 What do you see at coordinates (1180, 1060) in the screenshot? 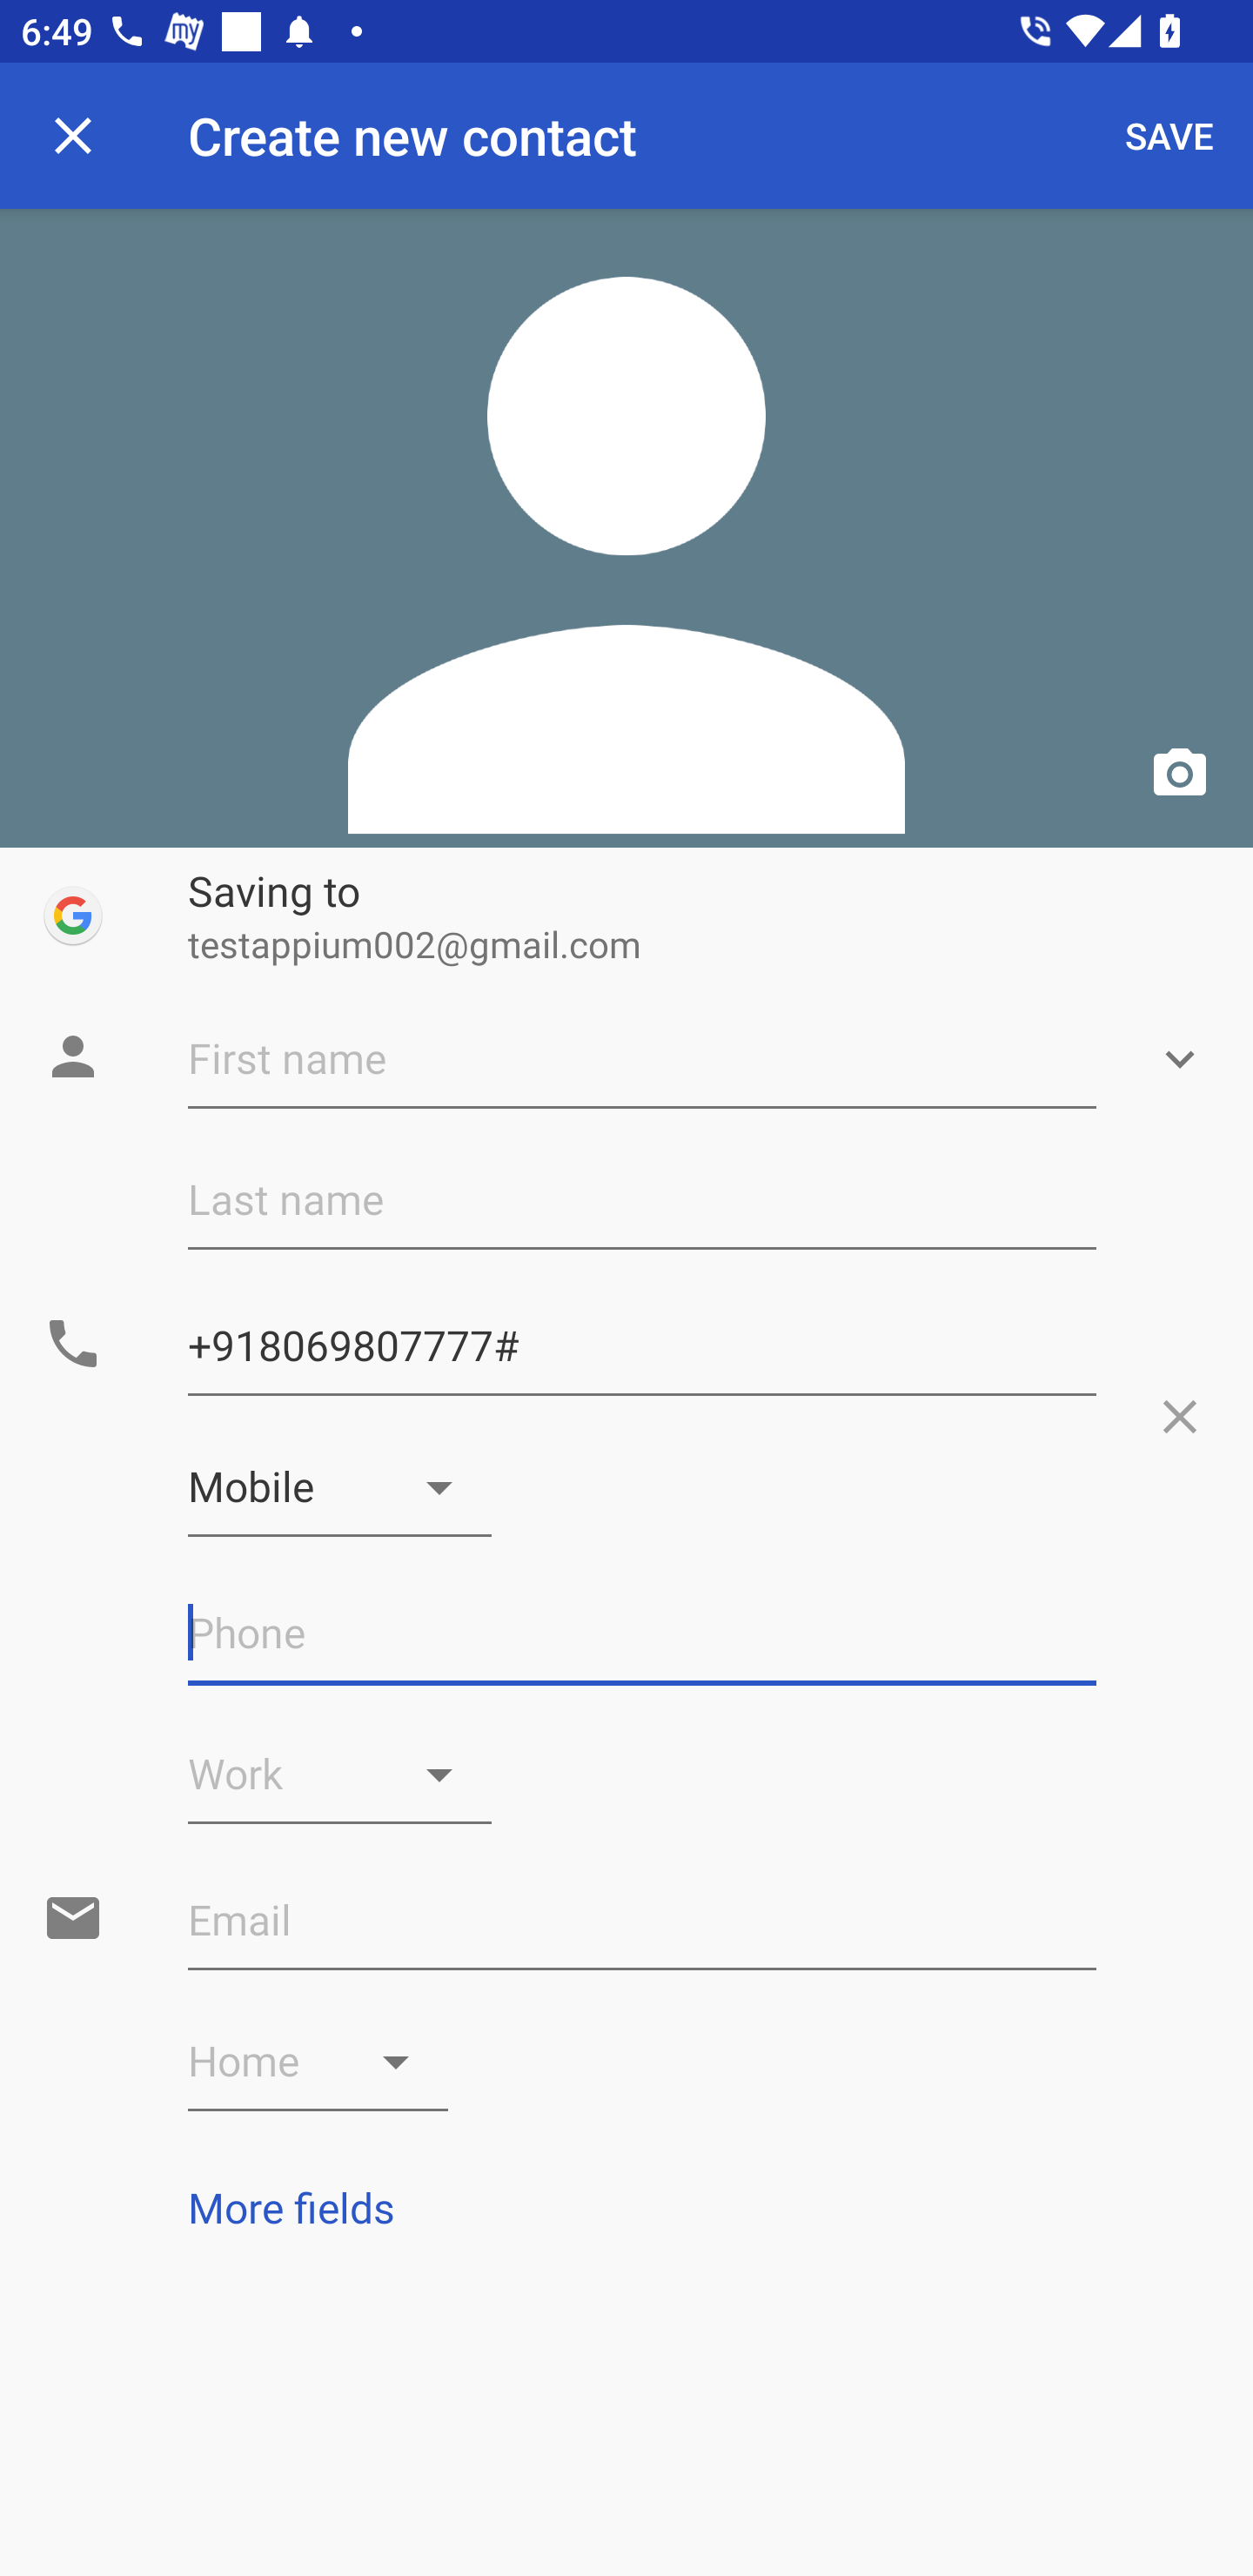
I see `Show more name fields` at bounding box center [1180, 1060].